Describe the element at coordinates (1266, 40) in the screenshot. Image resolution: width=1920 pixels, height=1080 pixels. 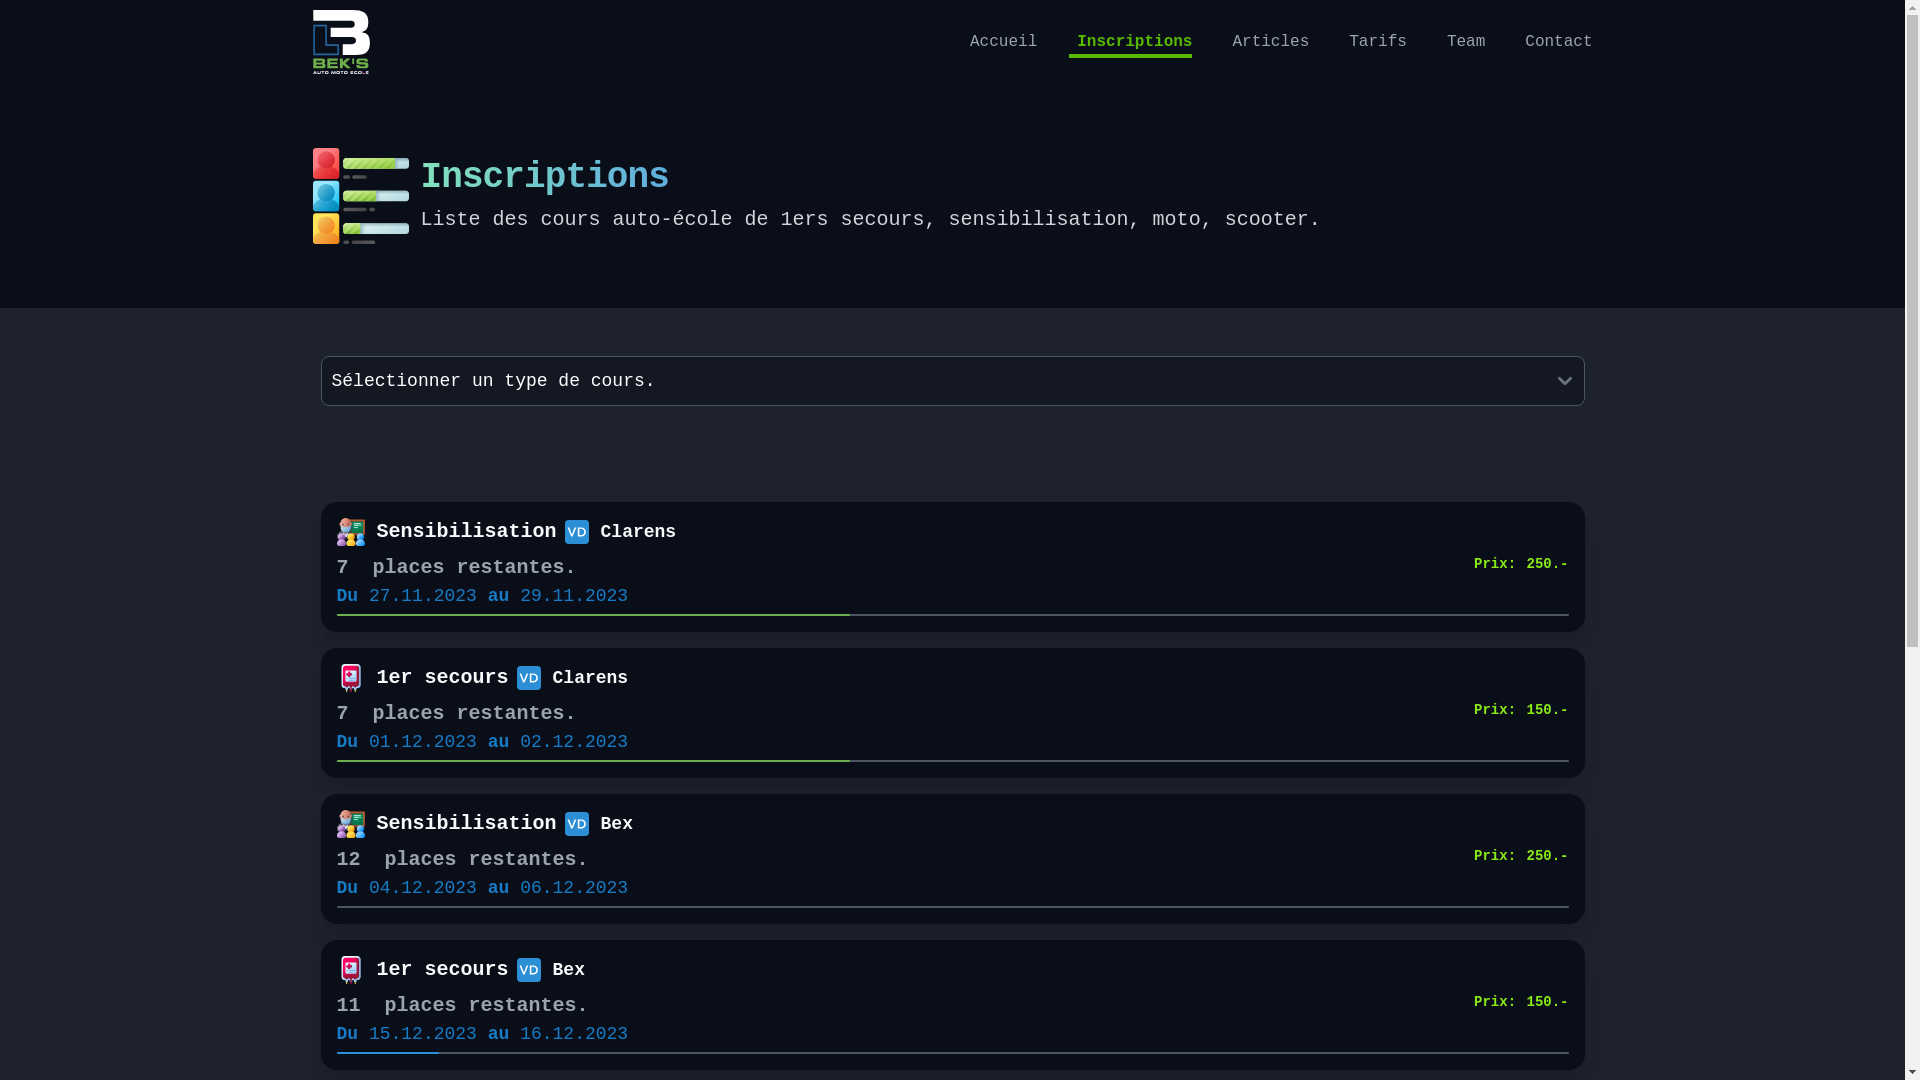
I see `Articles` at that location.